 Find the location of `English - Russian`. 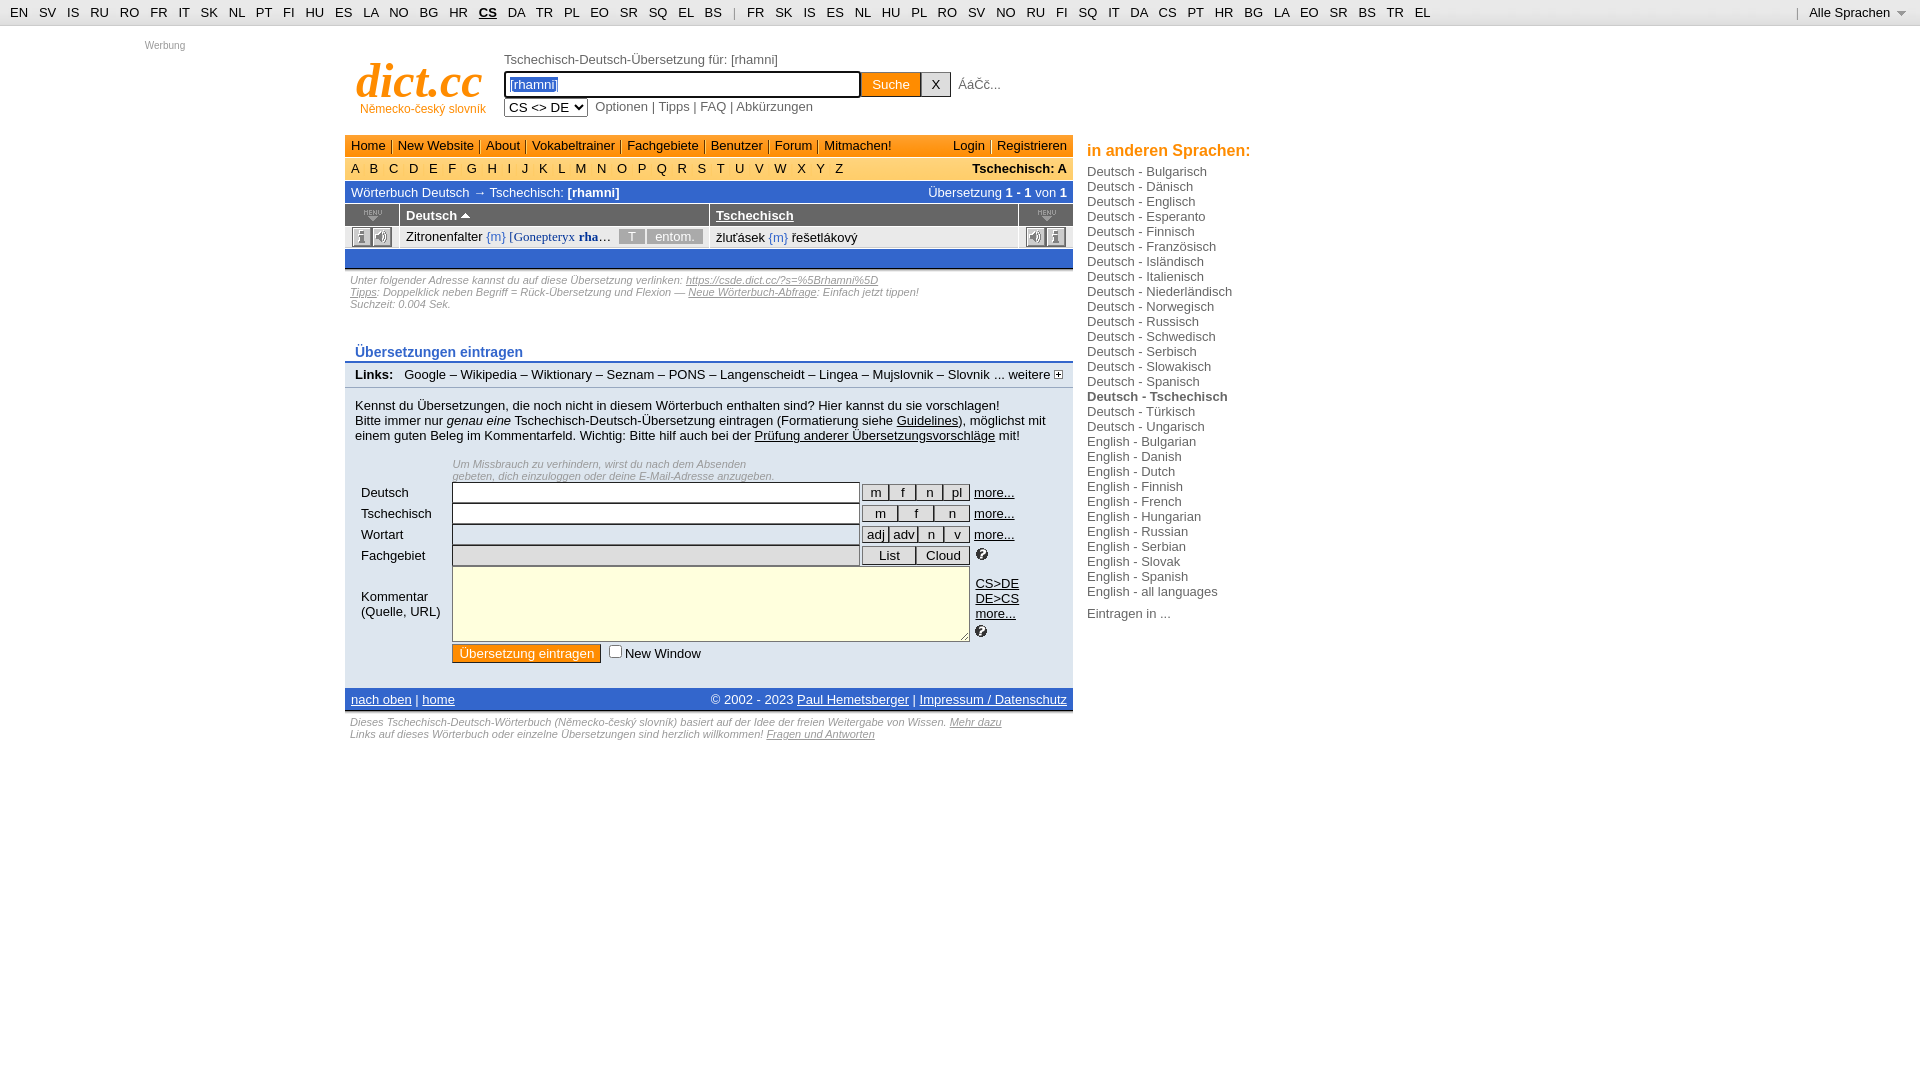

English - Russian is located at coordinates (1138, 532).